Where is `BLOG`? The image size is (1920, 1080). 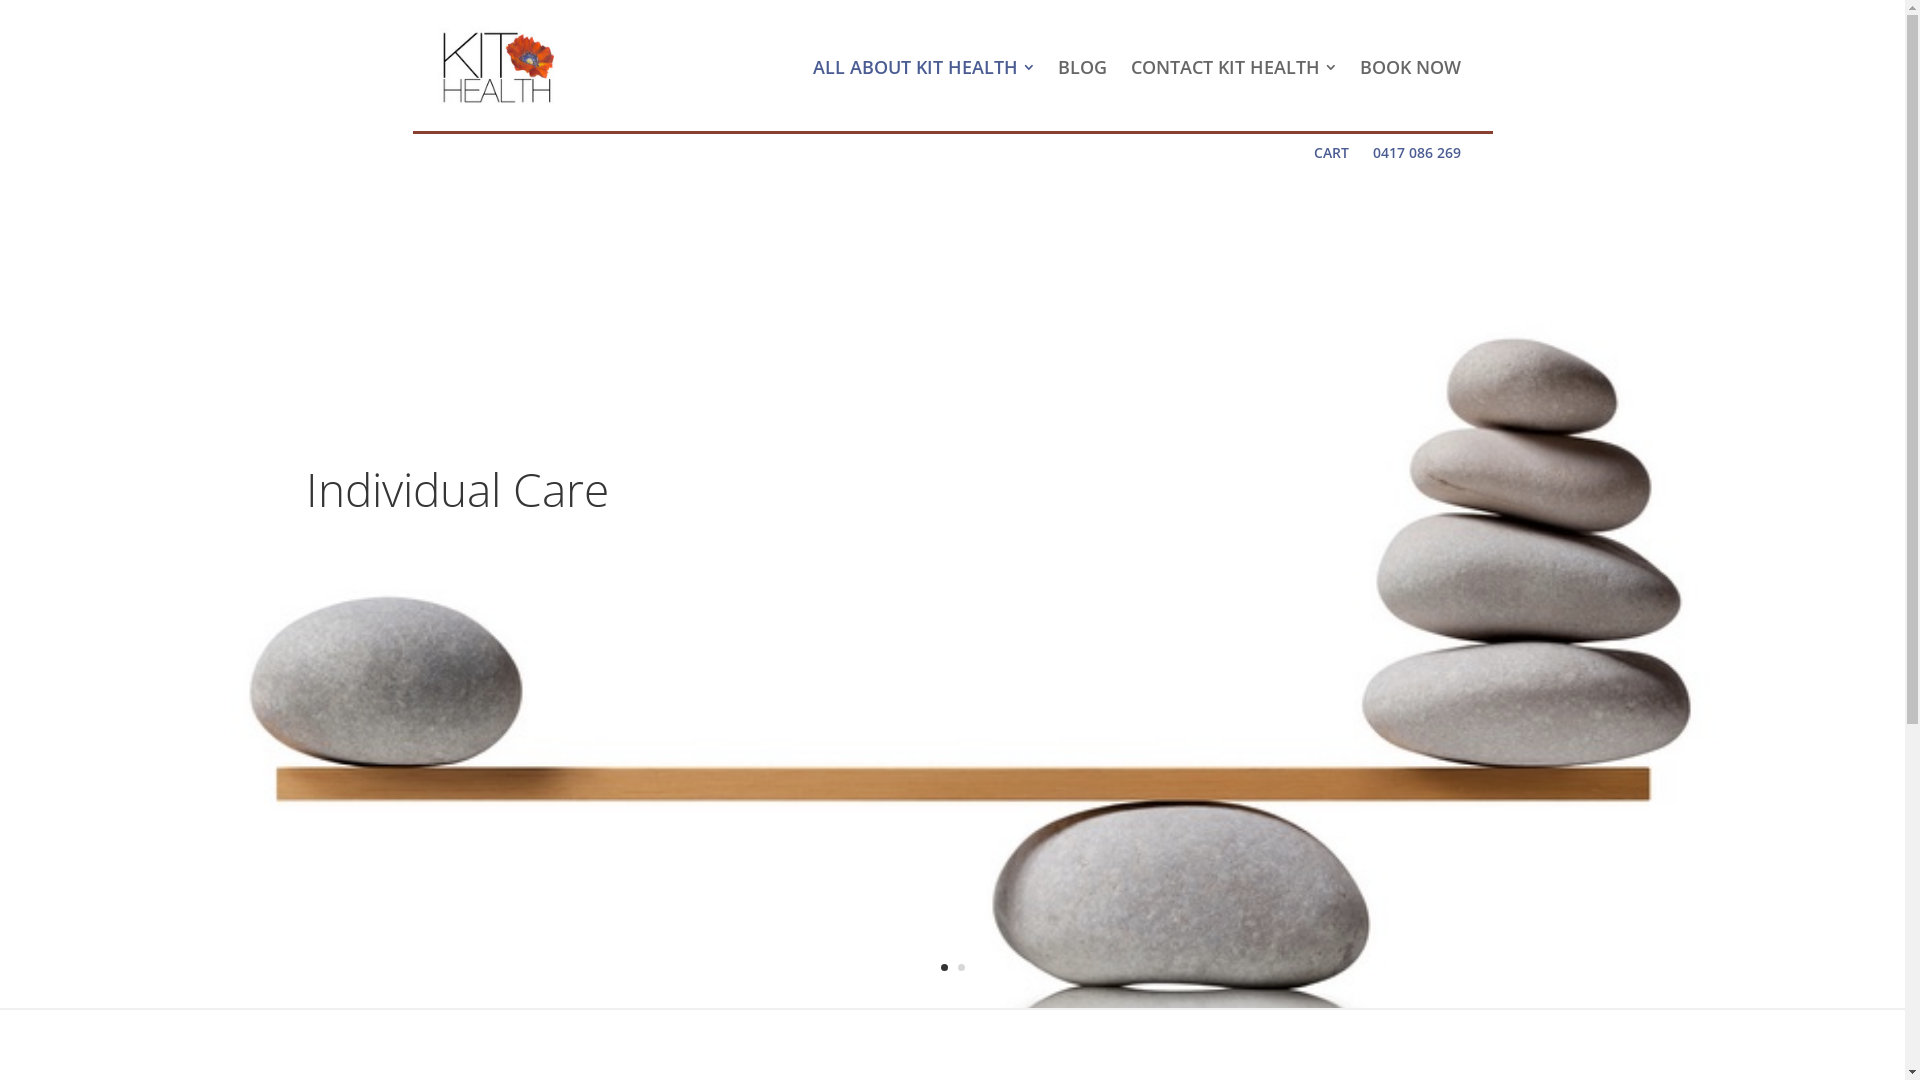 BLOG is located at coordinates (1082, 68).